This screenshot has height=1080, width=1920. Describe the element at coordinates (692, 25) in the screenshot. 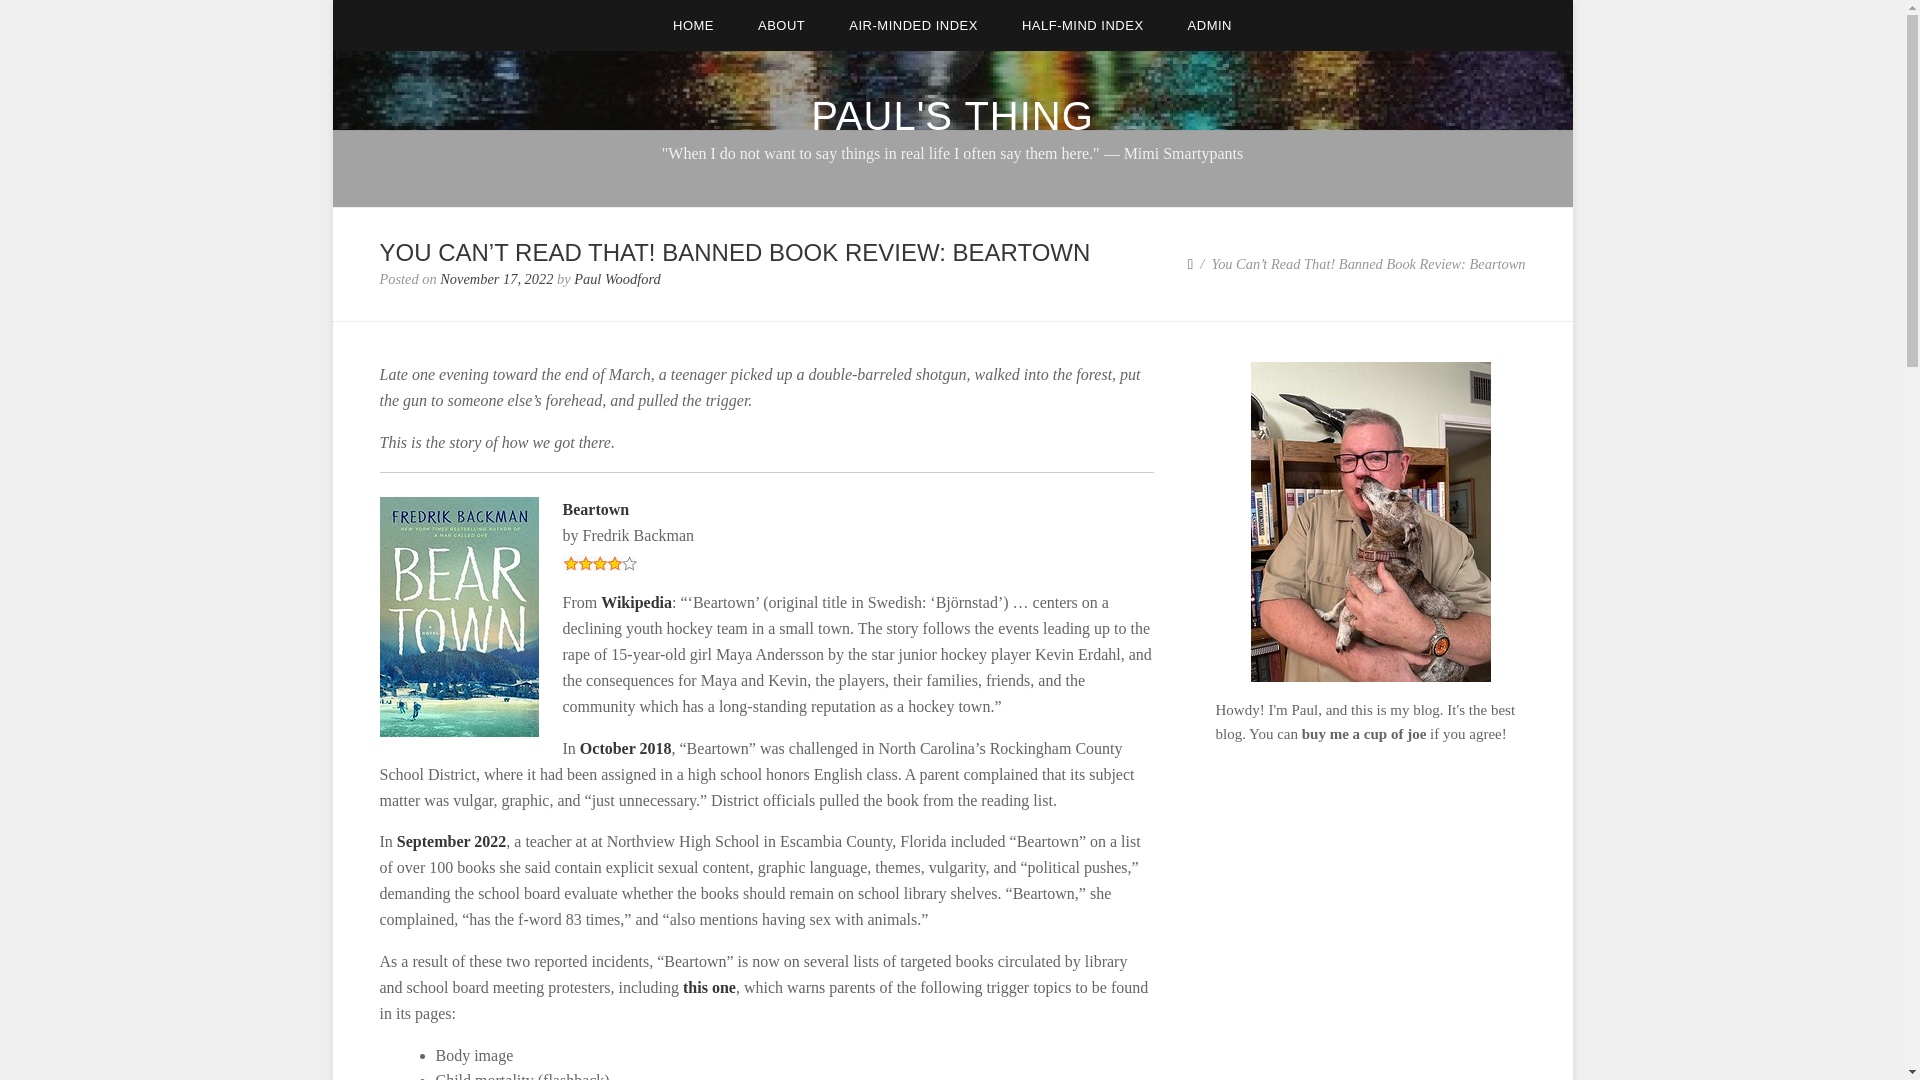

I see `HOME` at that location.